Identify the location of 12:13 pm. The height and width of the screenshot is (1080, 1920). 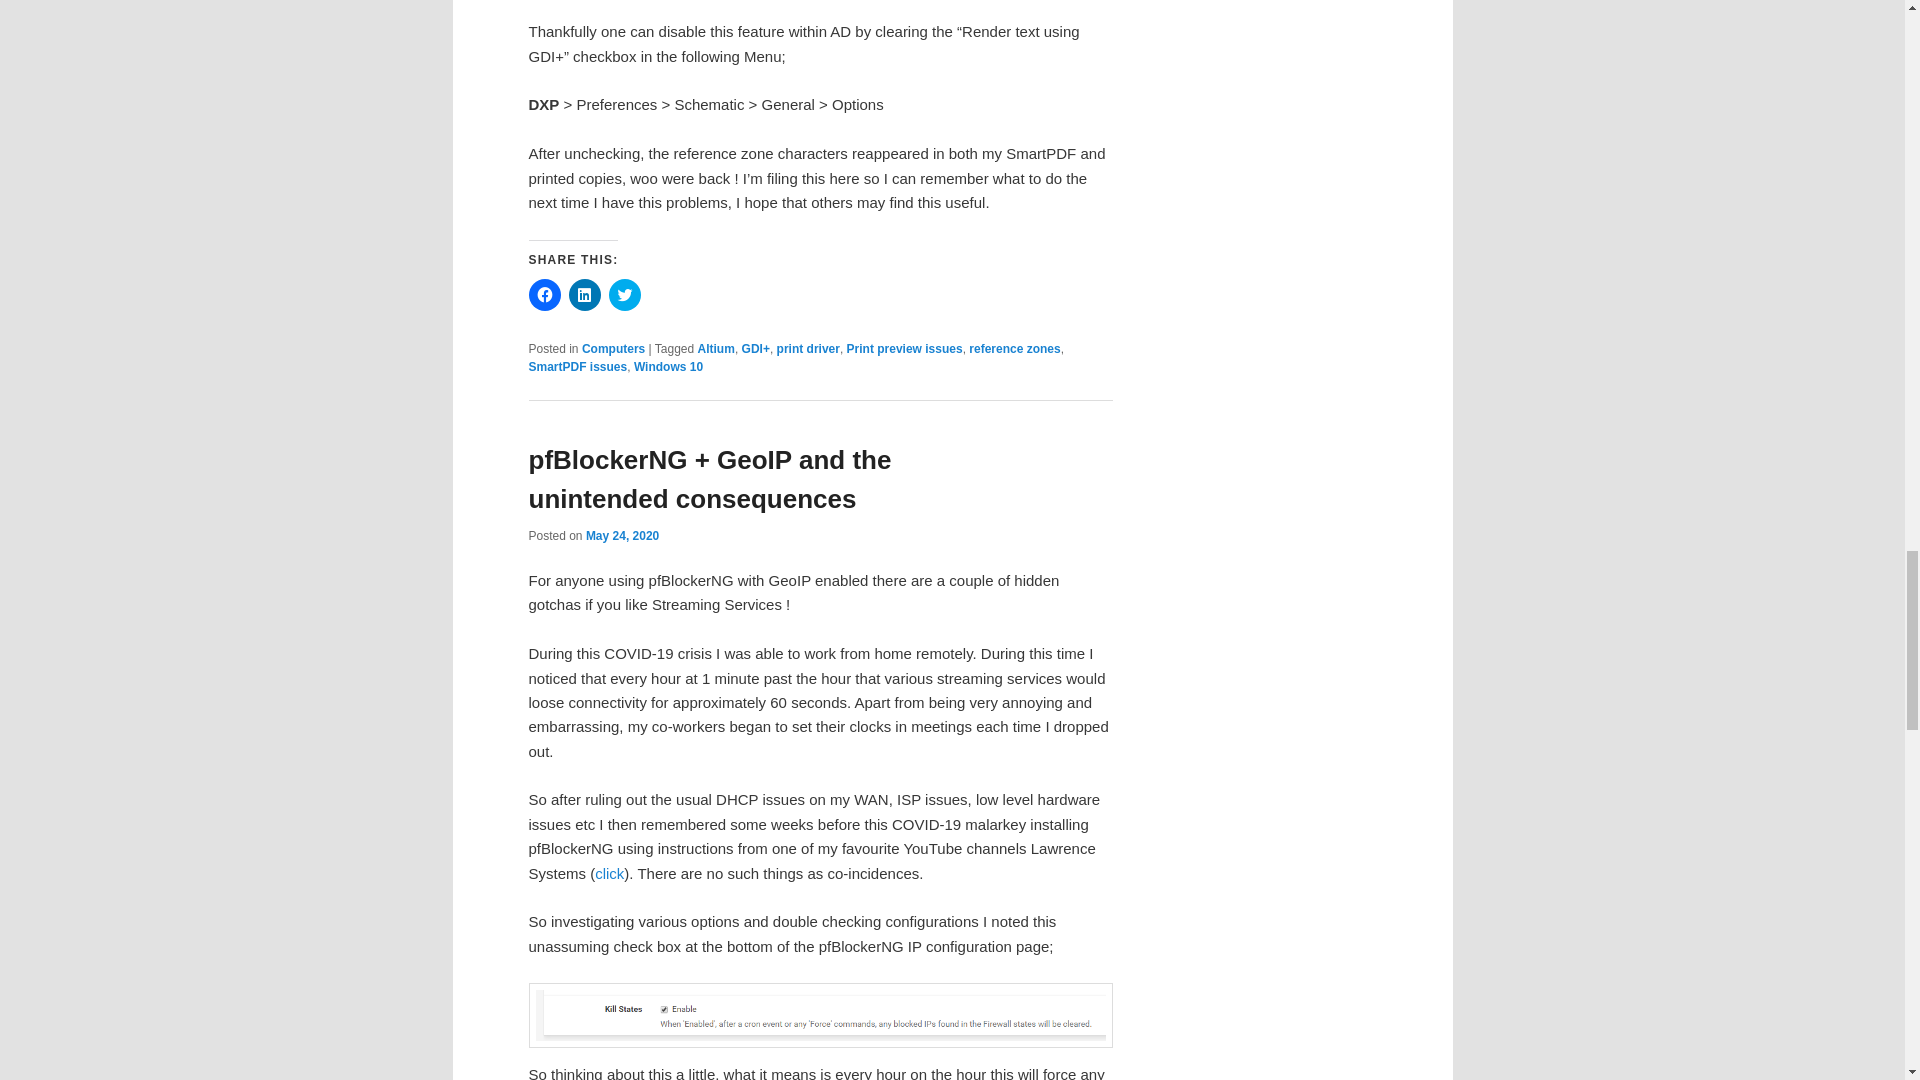
(622, 536).